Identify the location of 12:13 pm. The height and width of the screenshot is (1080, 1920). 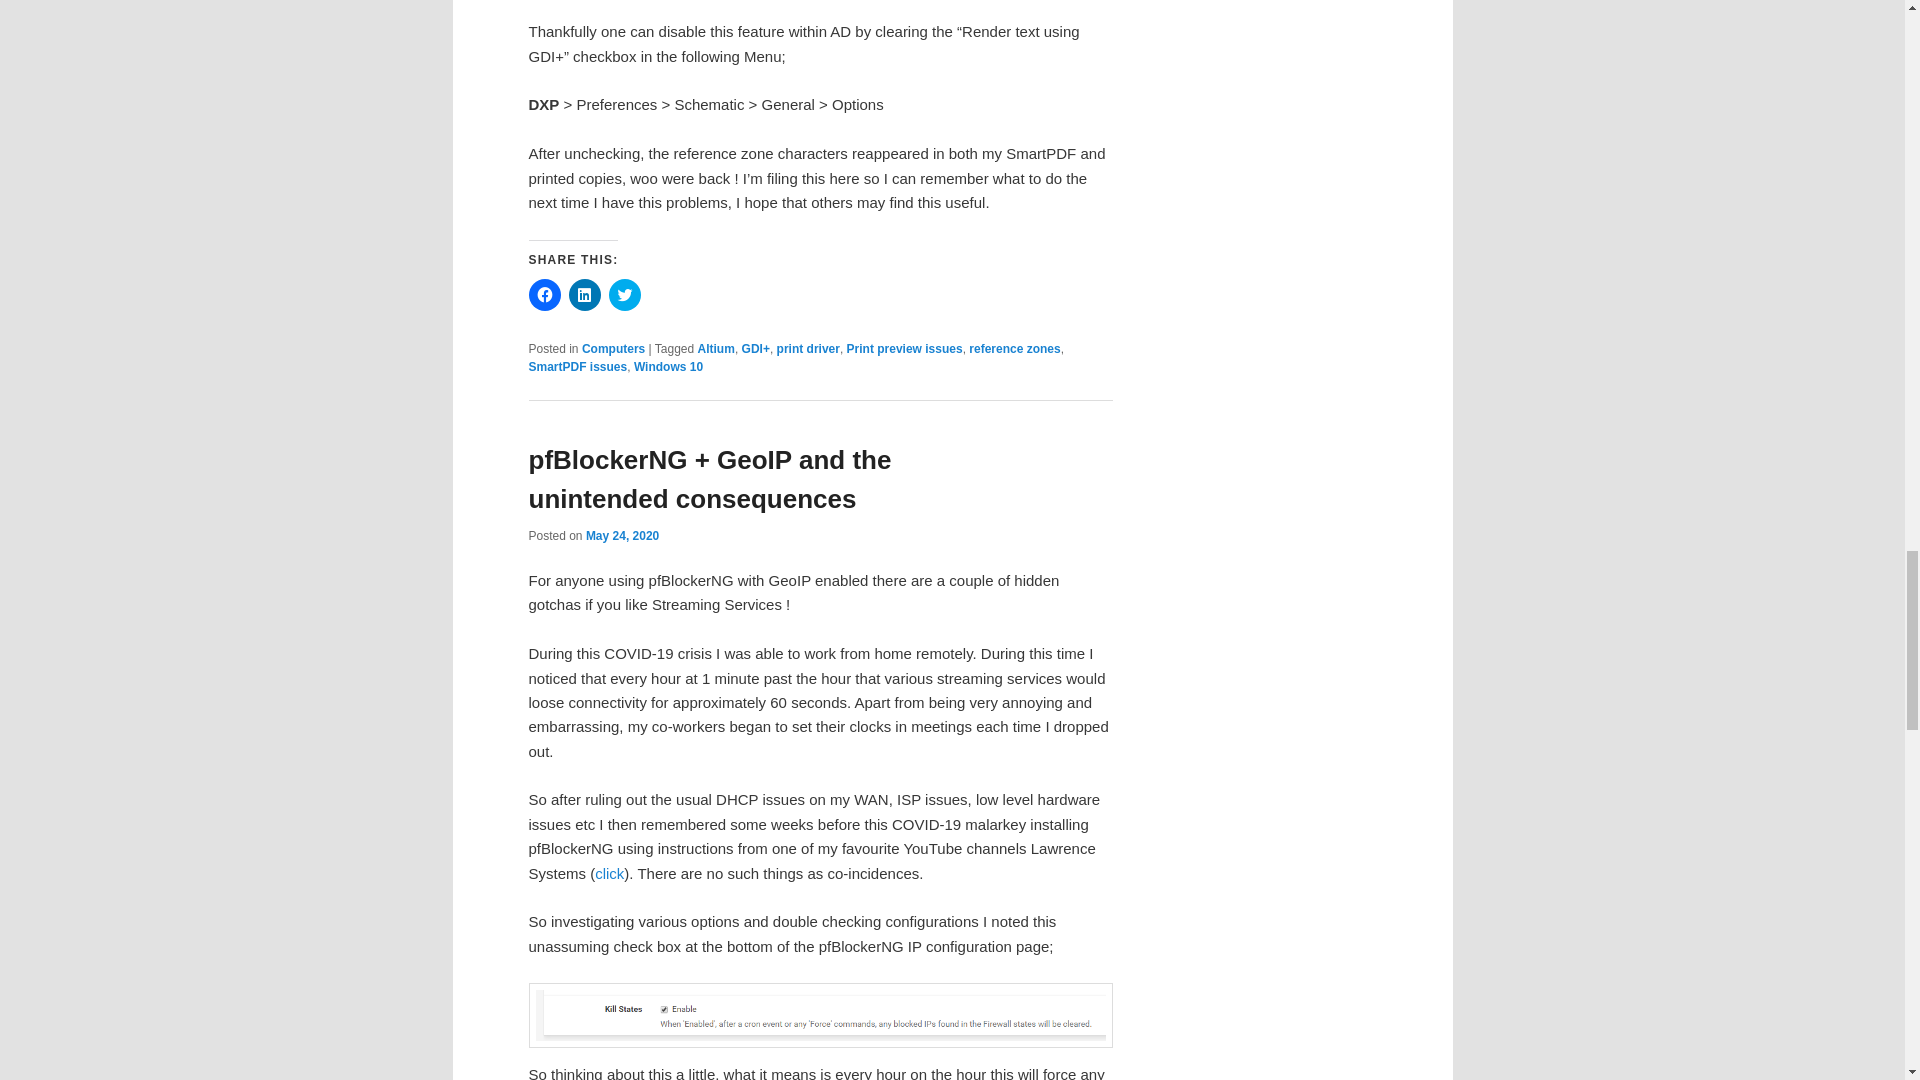
(622, 536).